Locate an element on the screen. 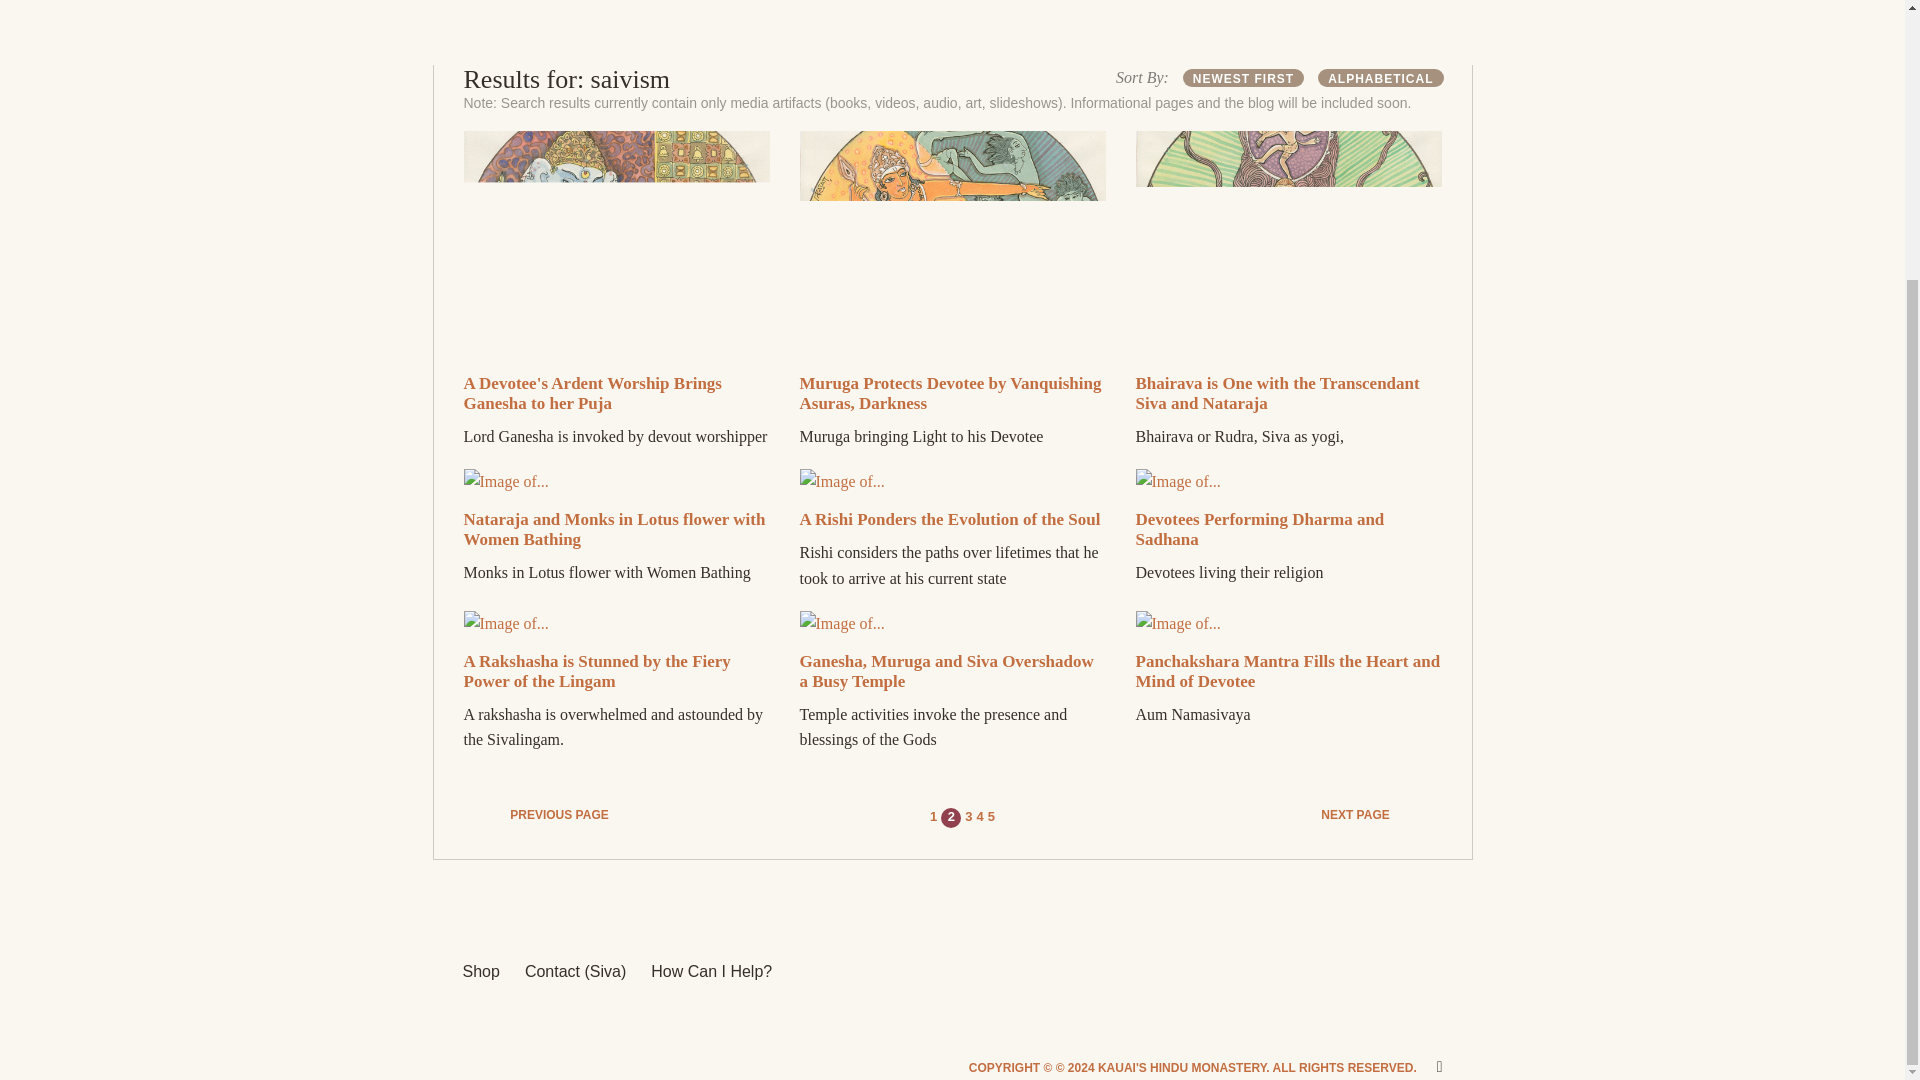 The width and height of the screenshot is (1920, 1080). Click for more details on this media item is located at coordinates (598, 672).